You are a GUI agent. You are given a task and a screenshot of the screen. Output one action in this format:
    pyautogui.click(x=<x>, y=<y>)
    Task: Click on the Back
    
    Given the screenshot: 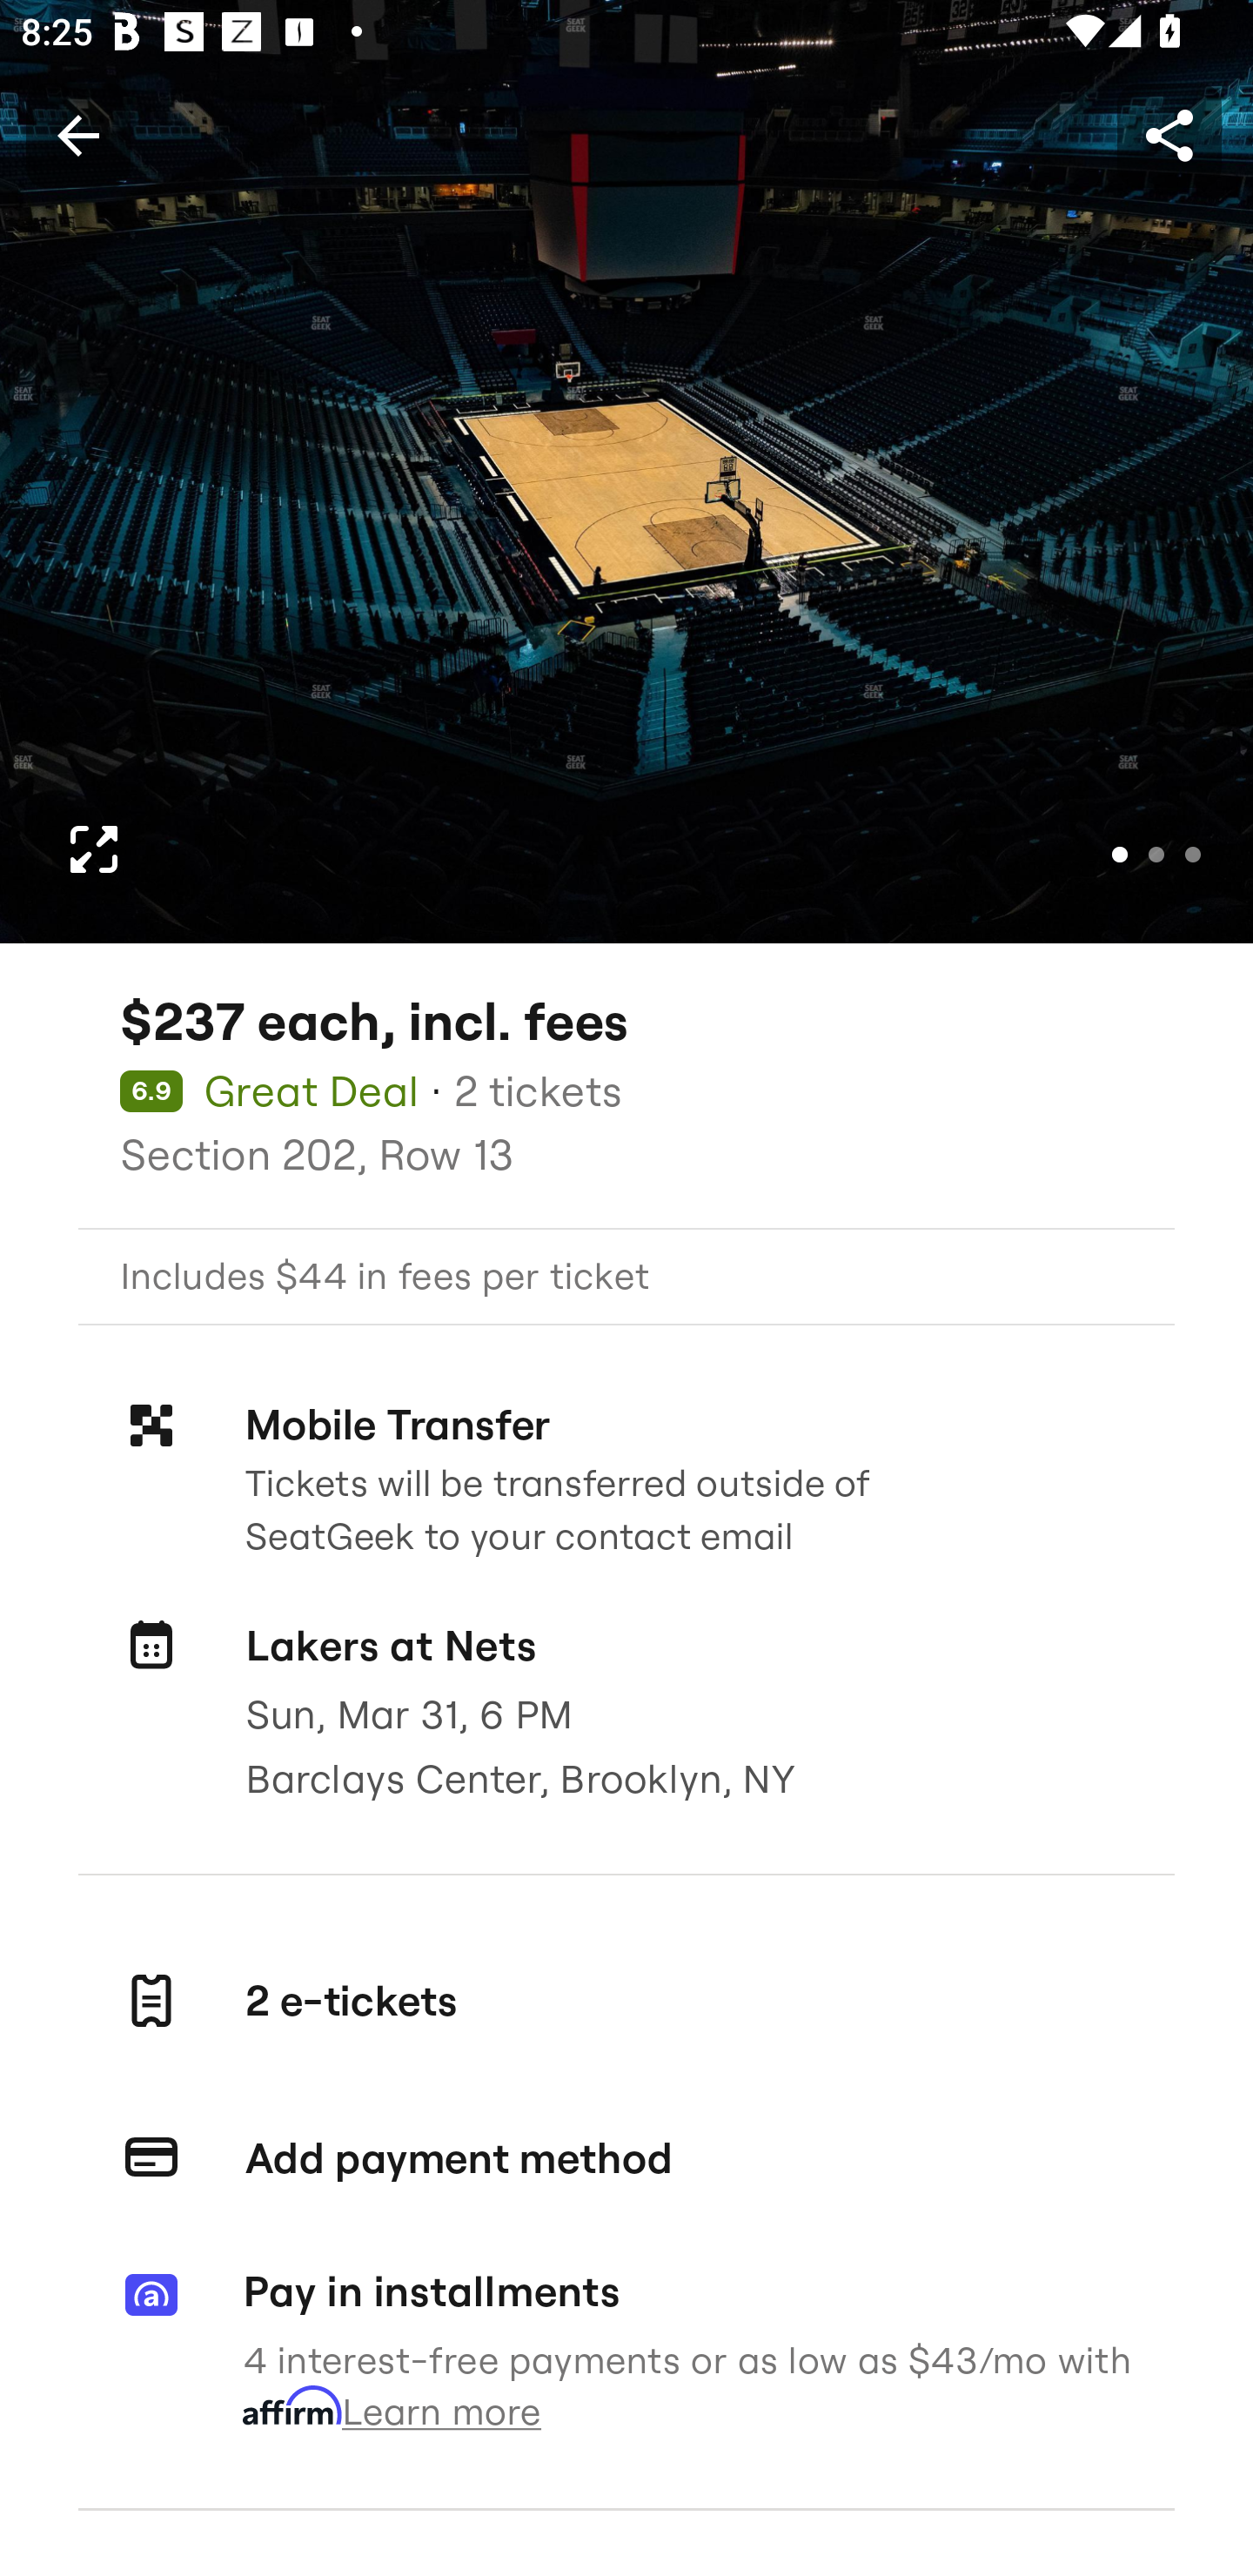 What is the action you would take?
    pyautogui.click(x=77, y=134)
    